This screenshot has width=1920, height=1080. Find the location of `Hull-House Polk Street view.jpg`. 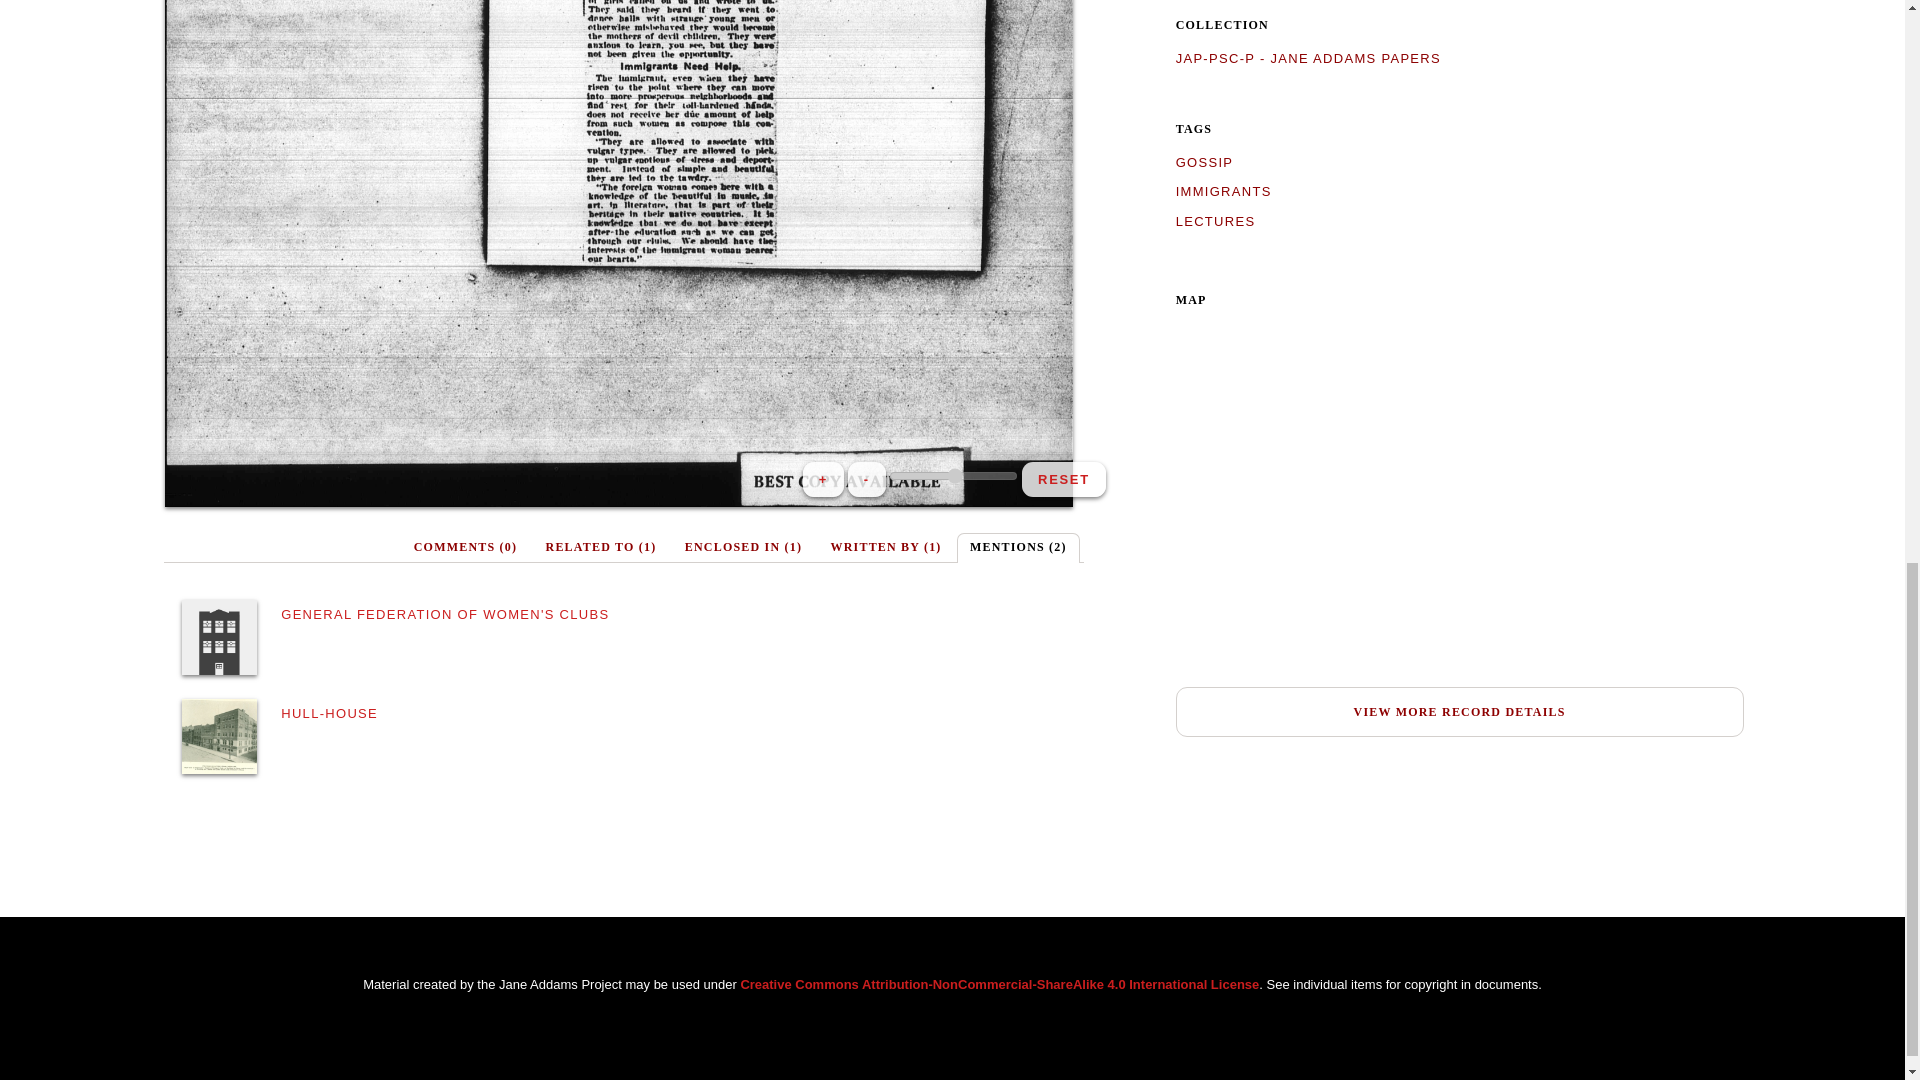

Hull-House Polk Street view.jpg is located at coordinates (220, 736).